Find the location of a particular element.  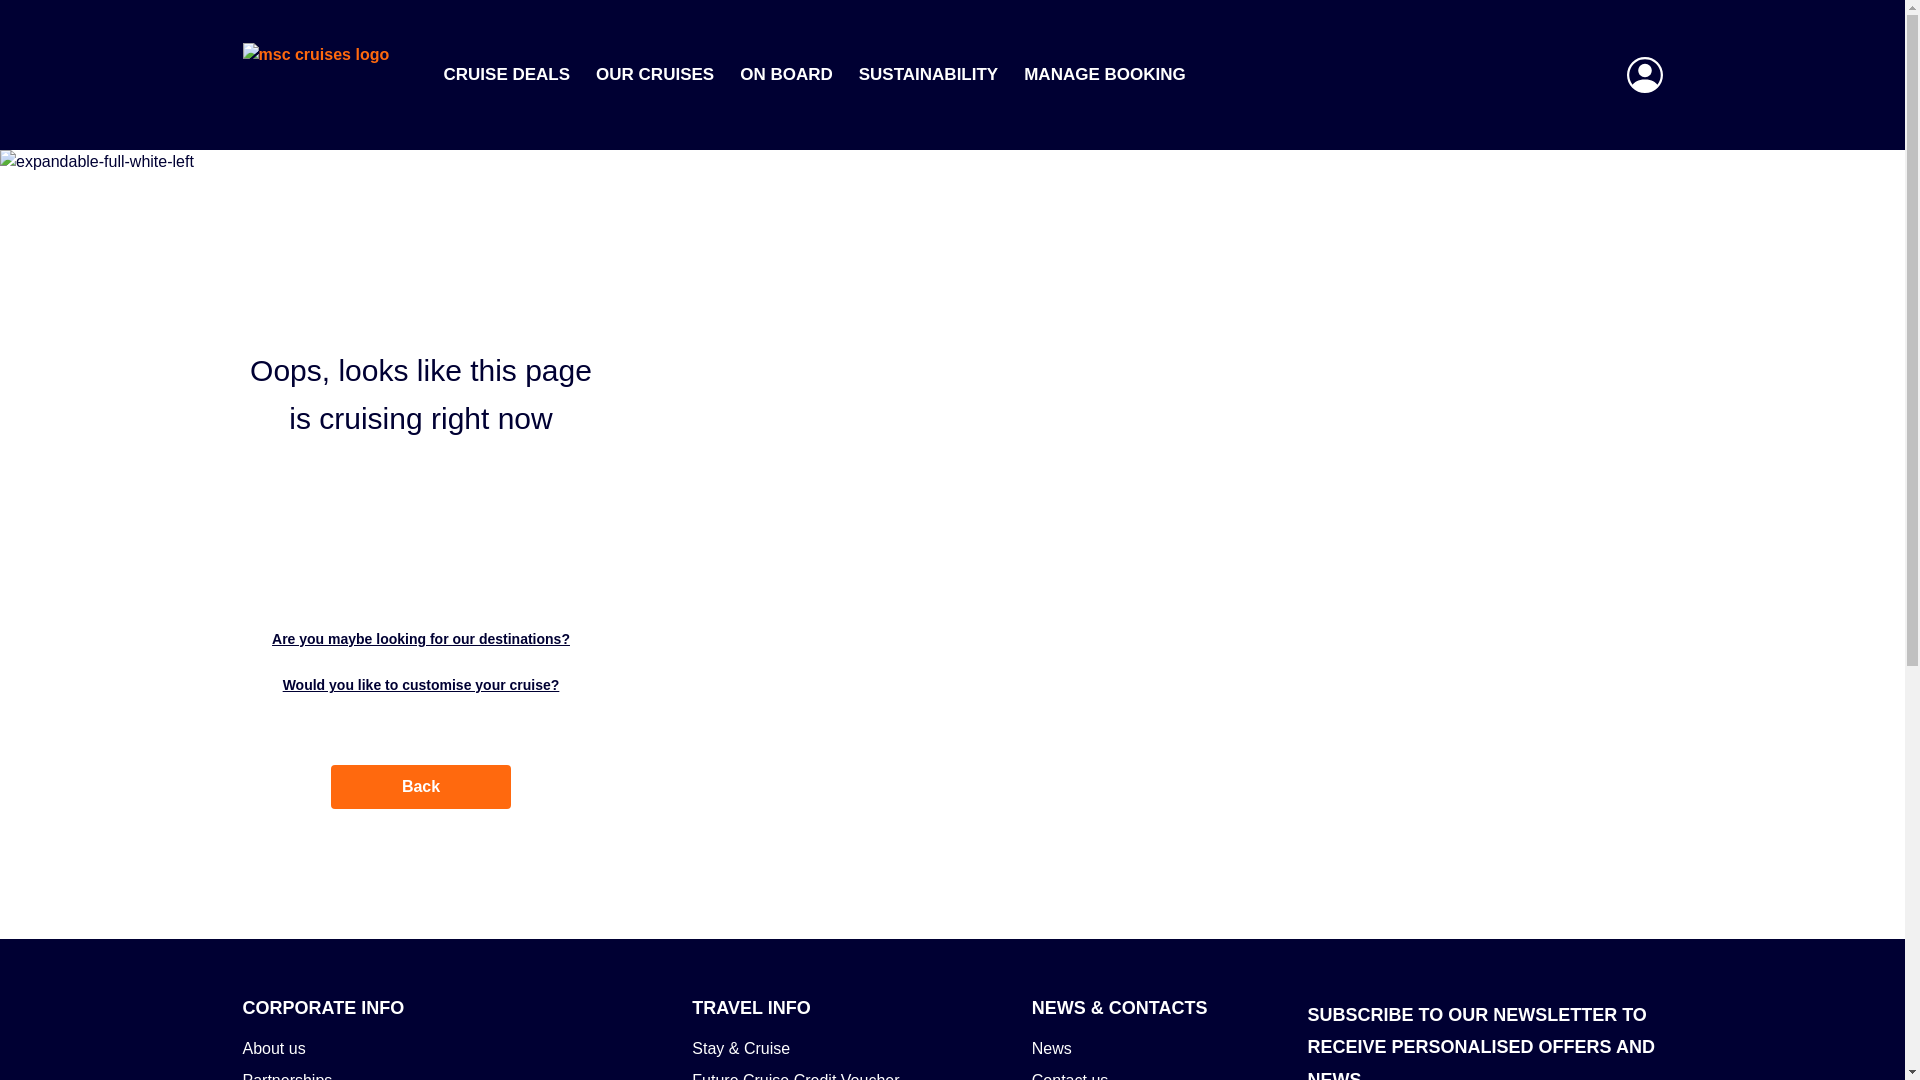

SUSTAINABILITY is located at coordinates (928, 74).